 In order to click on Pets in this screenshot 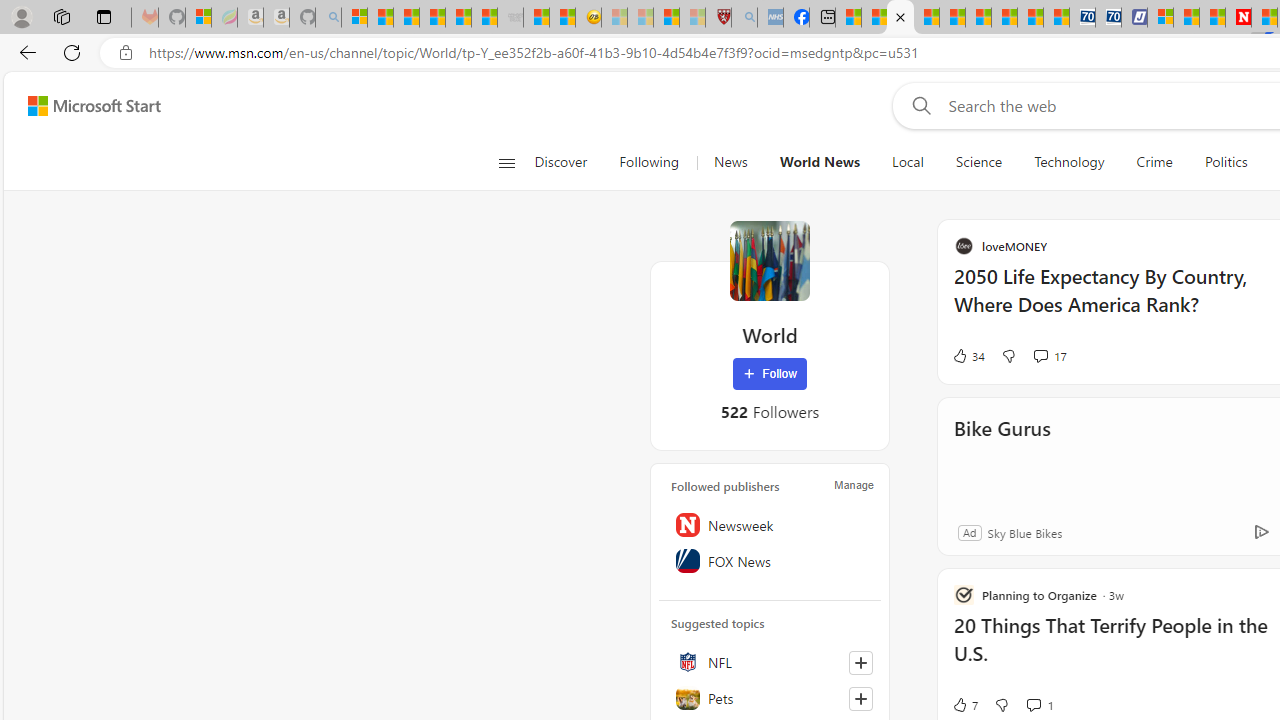, I will do `click(770, 698)`.